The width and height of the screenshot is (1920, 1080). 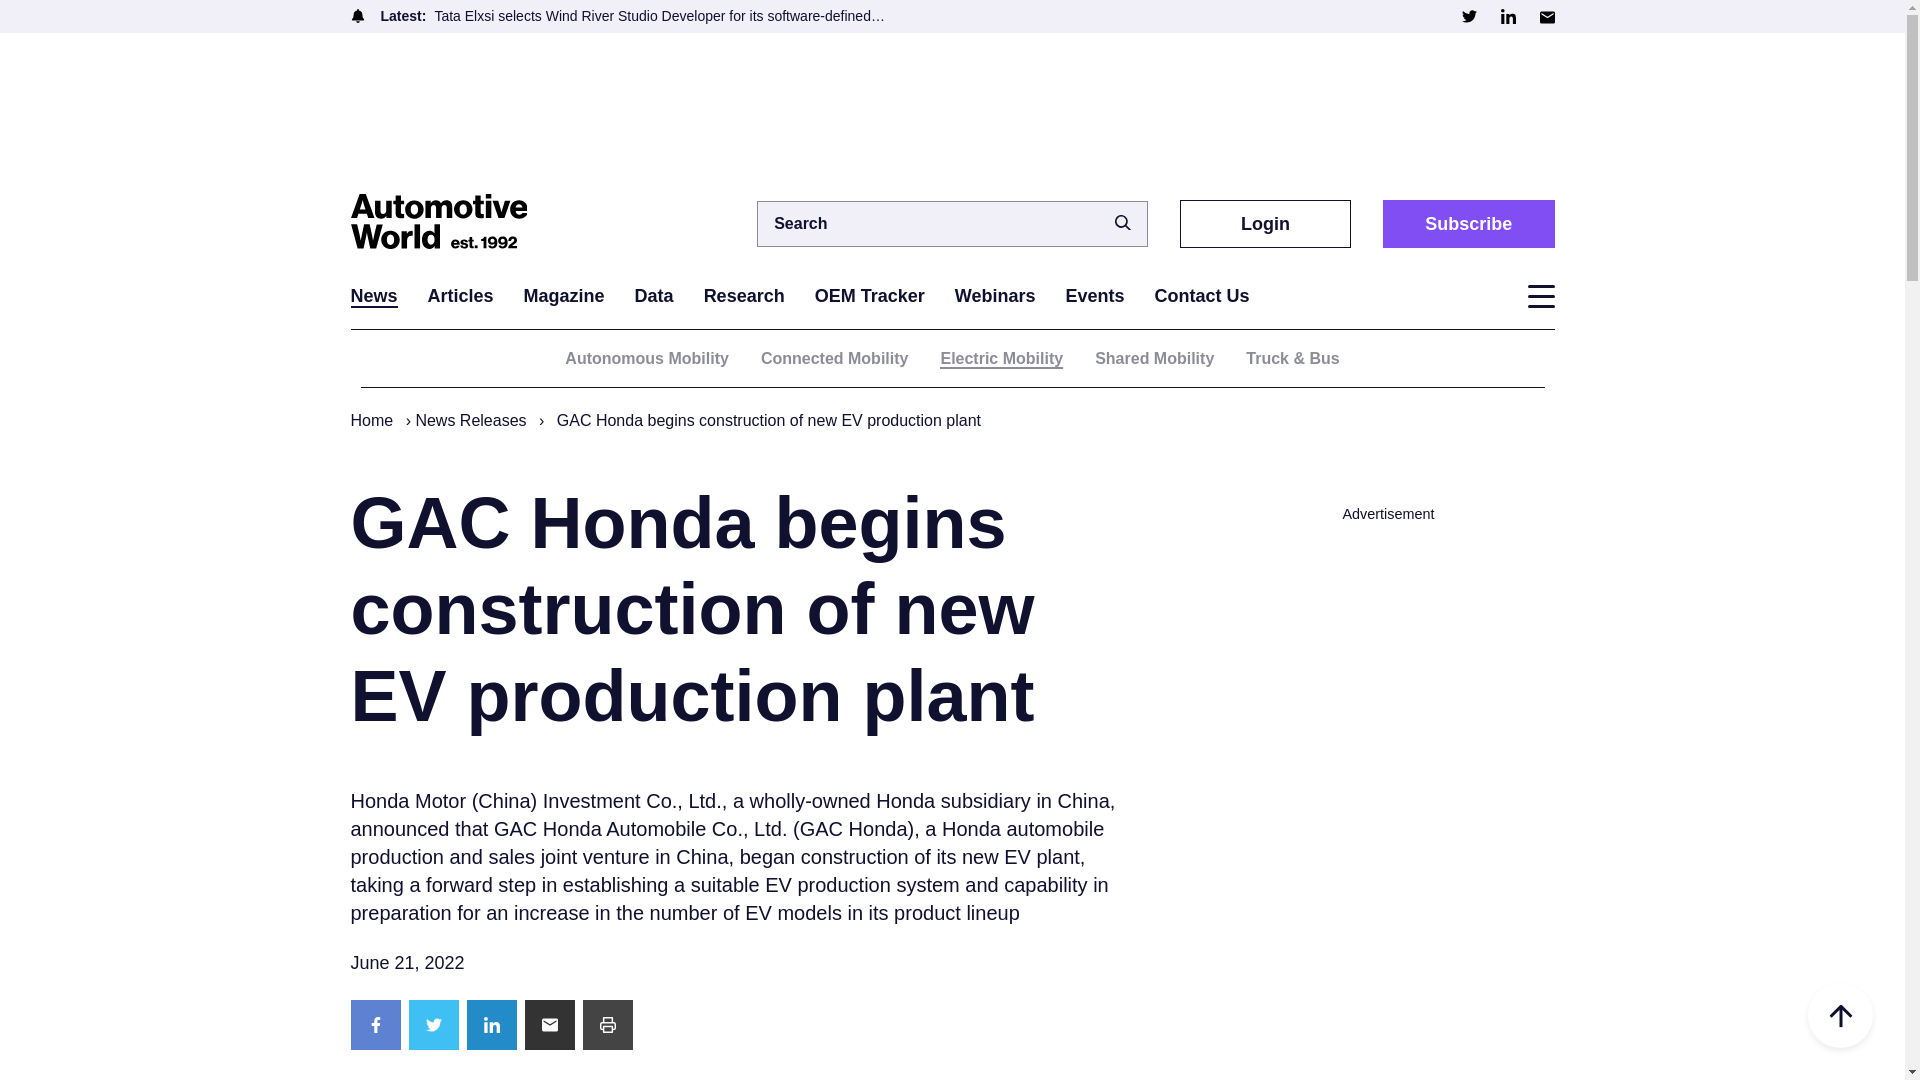 I want to click on Shared Mobility, so click(x=1154, y=358).